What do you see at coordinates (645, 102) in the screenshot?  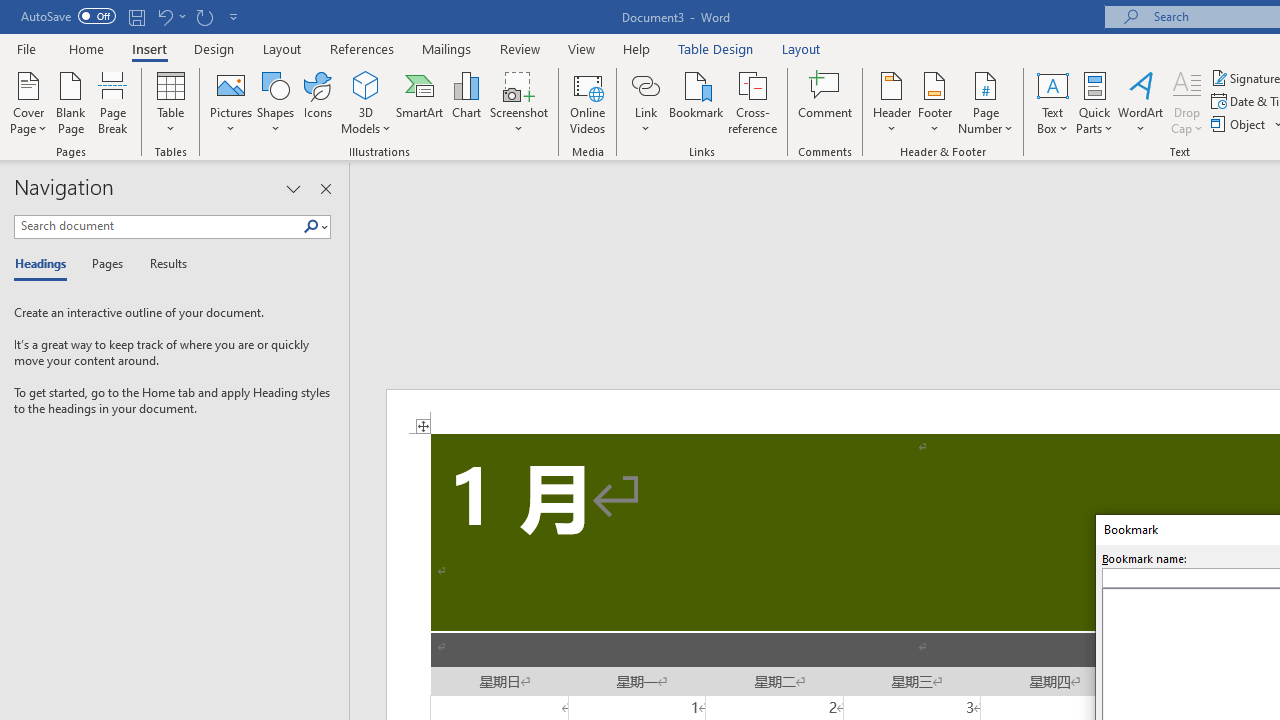 I see `Link` at bounding box center [645, 102].